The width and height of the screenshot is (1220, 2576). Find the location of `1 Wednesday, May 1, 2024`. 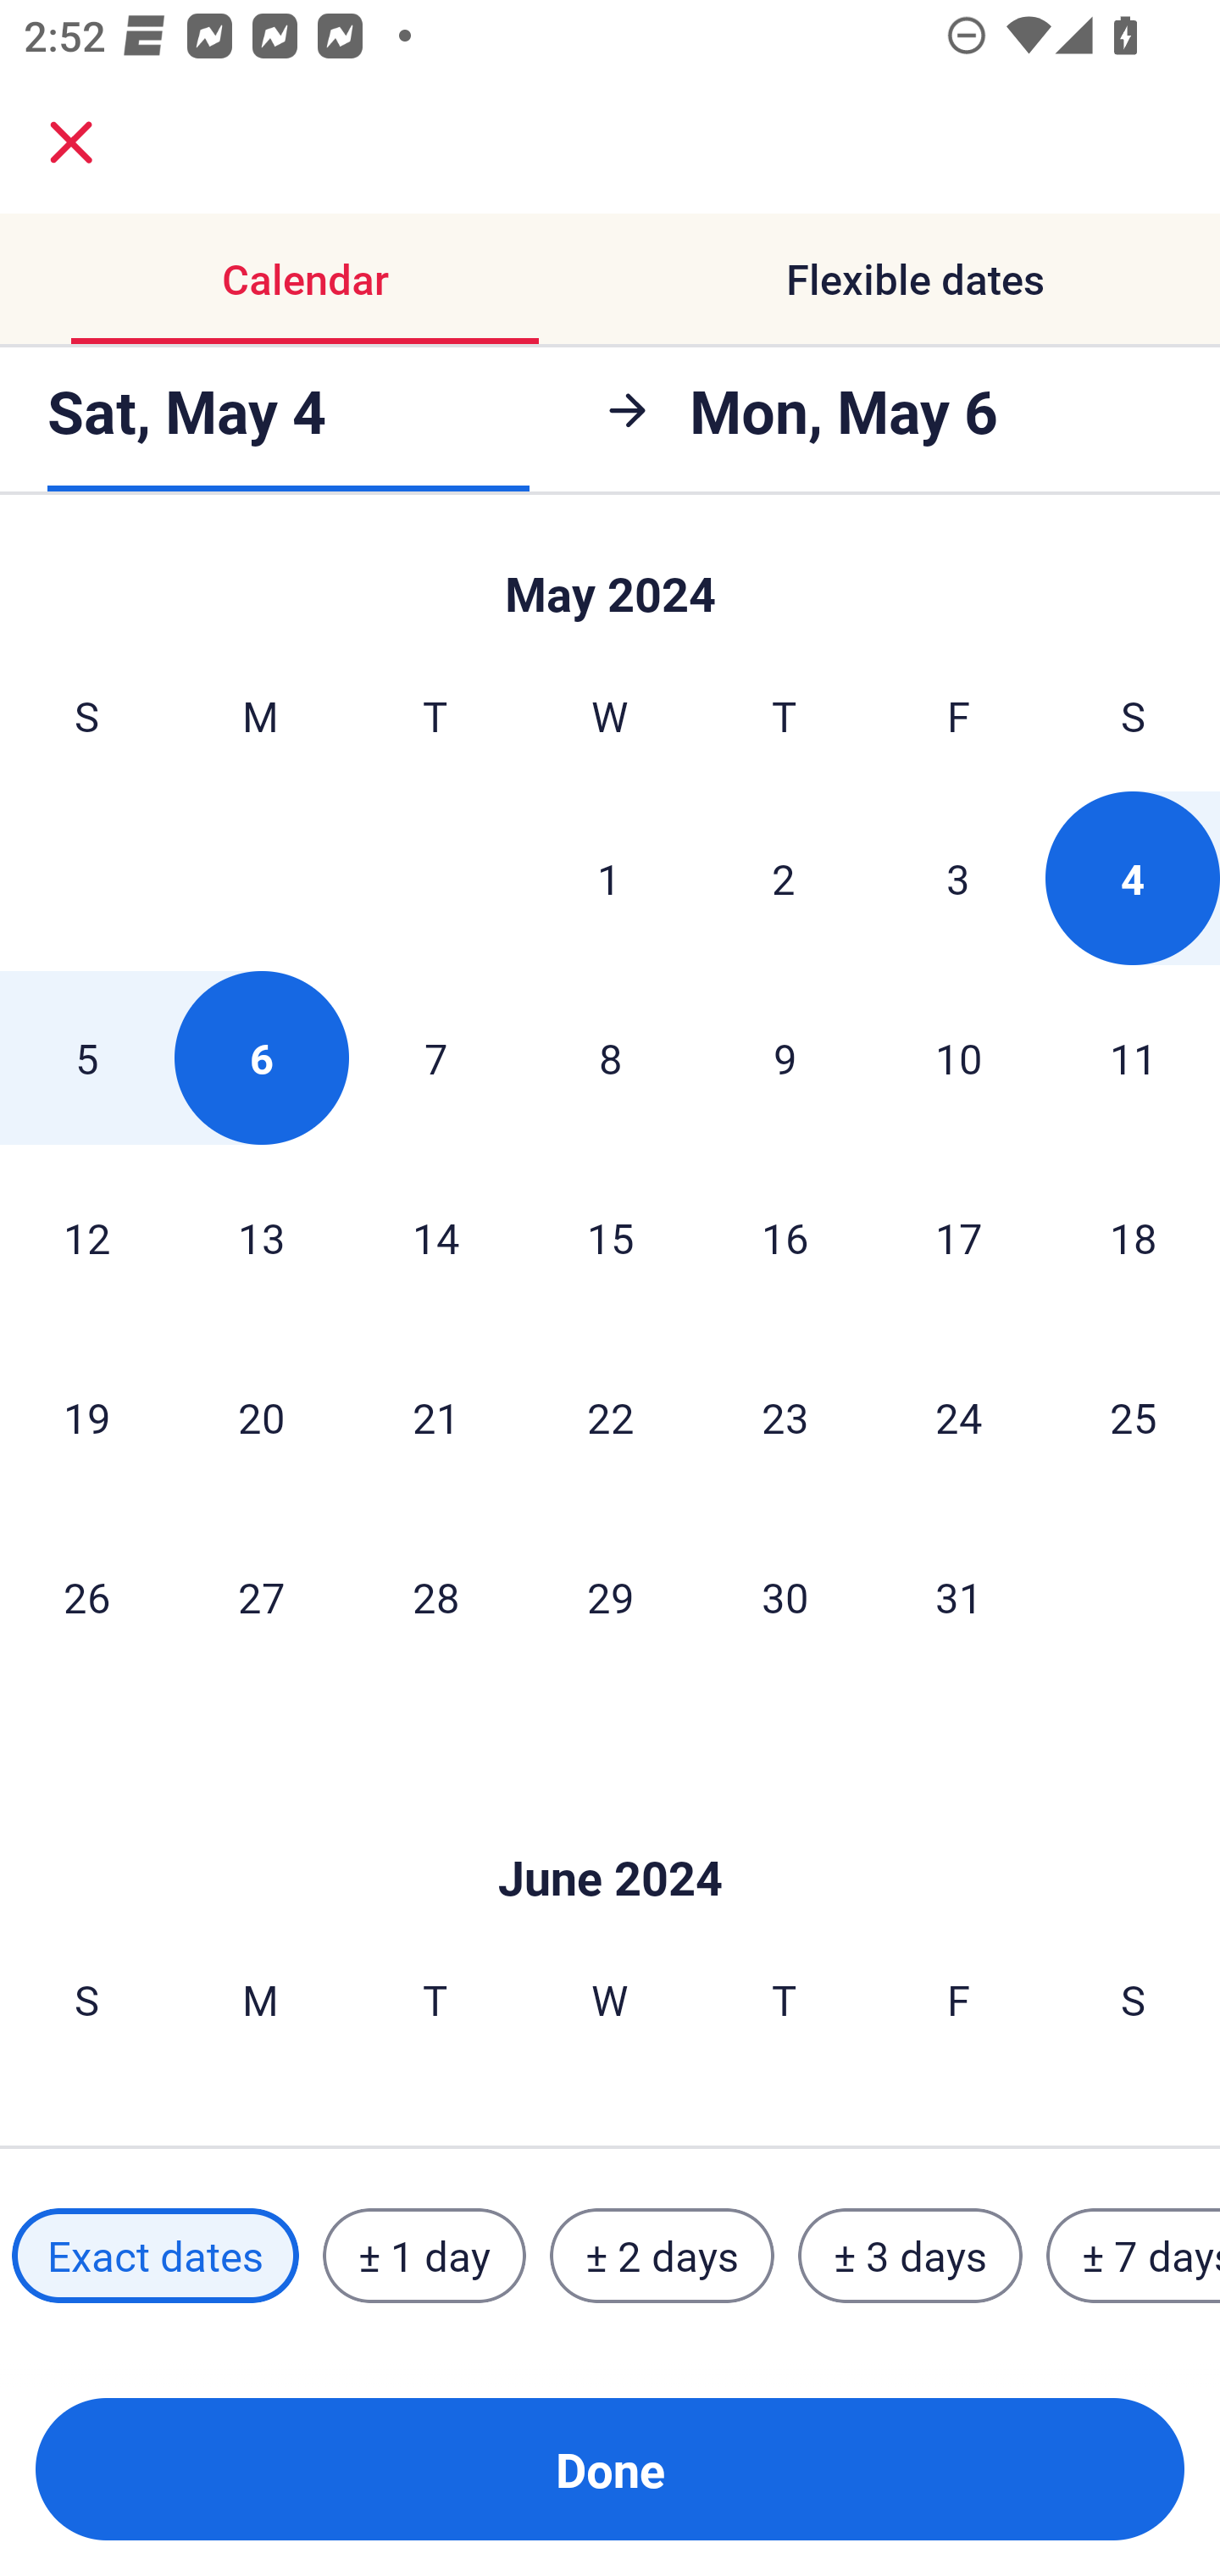

1 Wednesday, May 1, 2024 is located at coordinates (609, 878).